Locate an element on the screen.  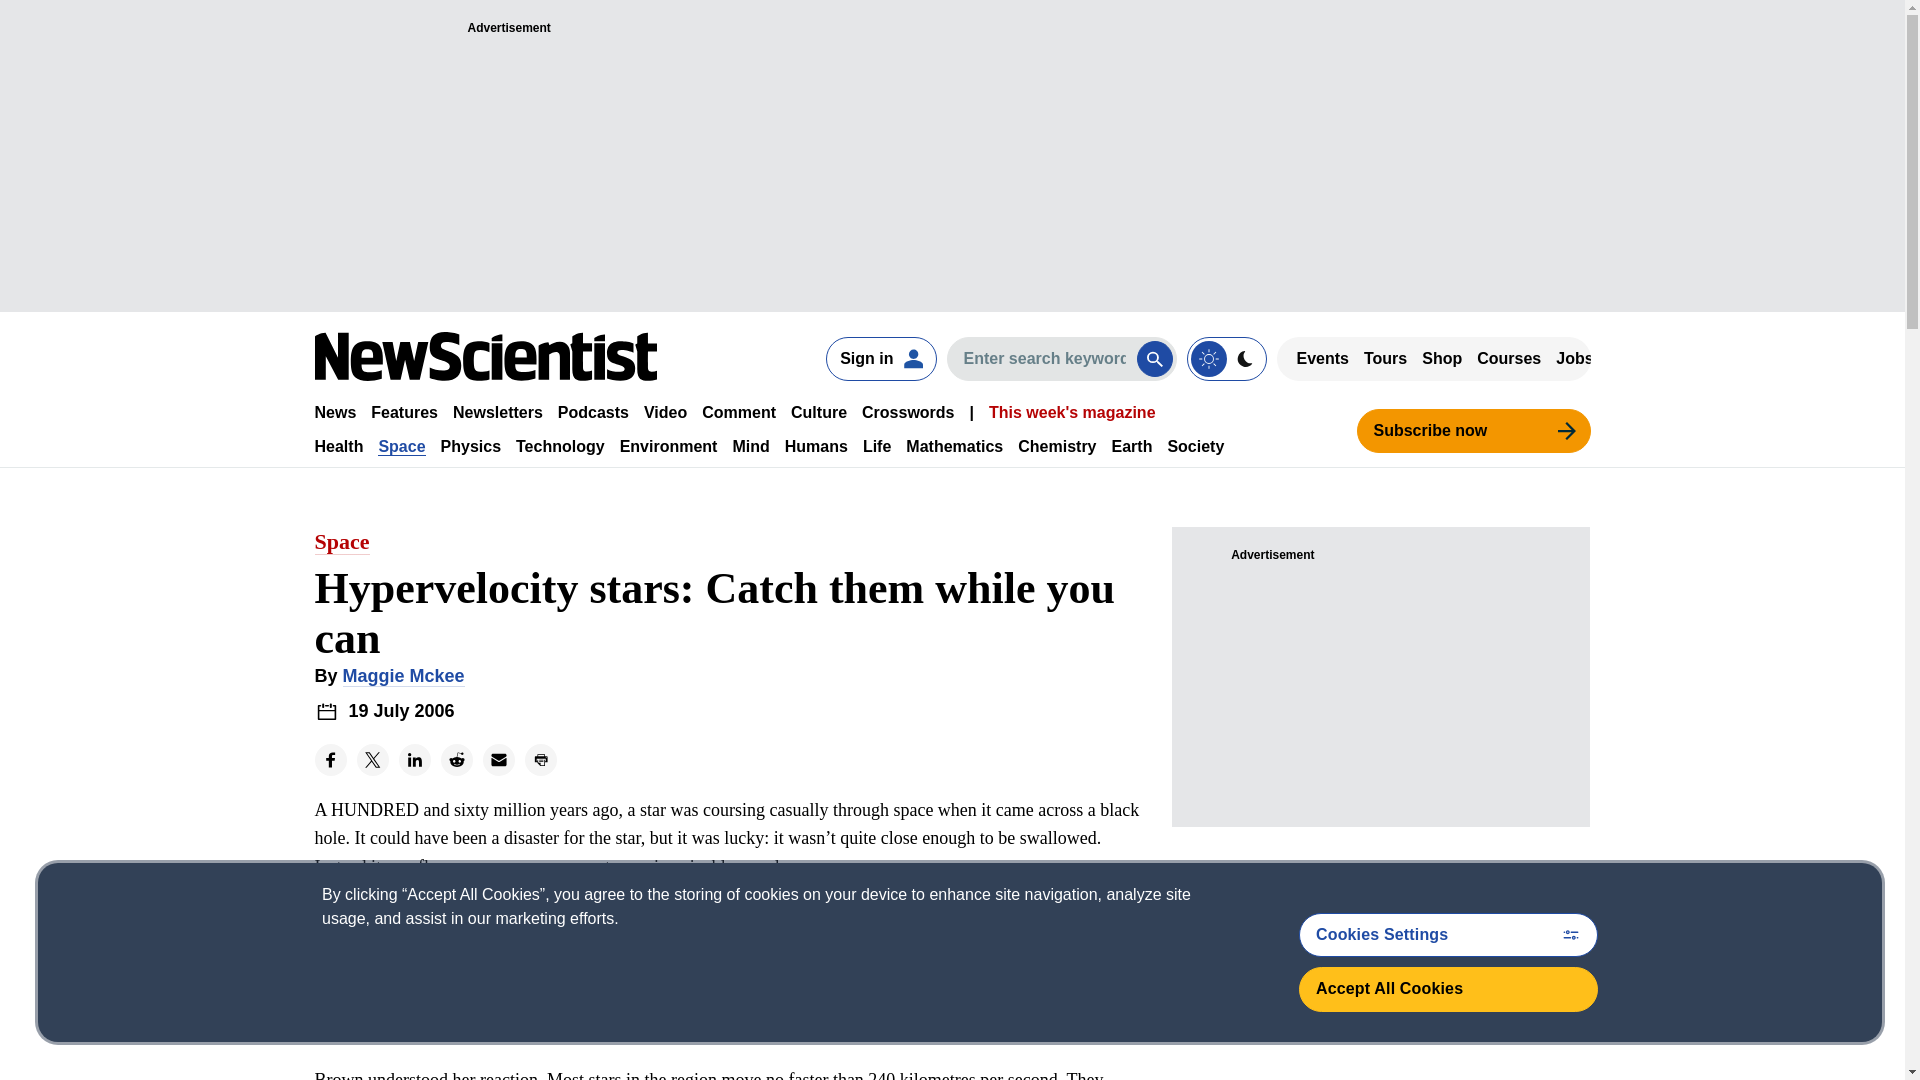
Sign in is located at coordinates (880, 358).